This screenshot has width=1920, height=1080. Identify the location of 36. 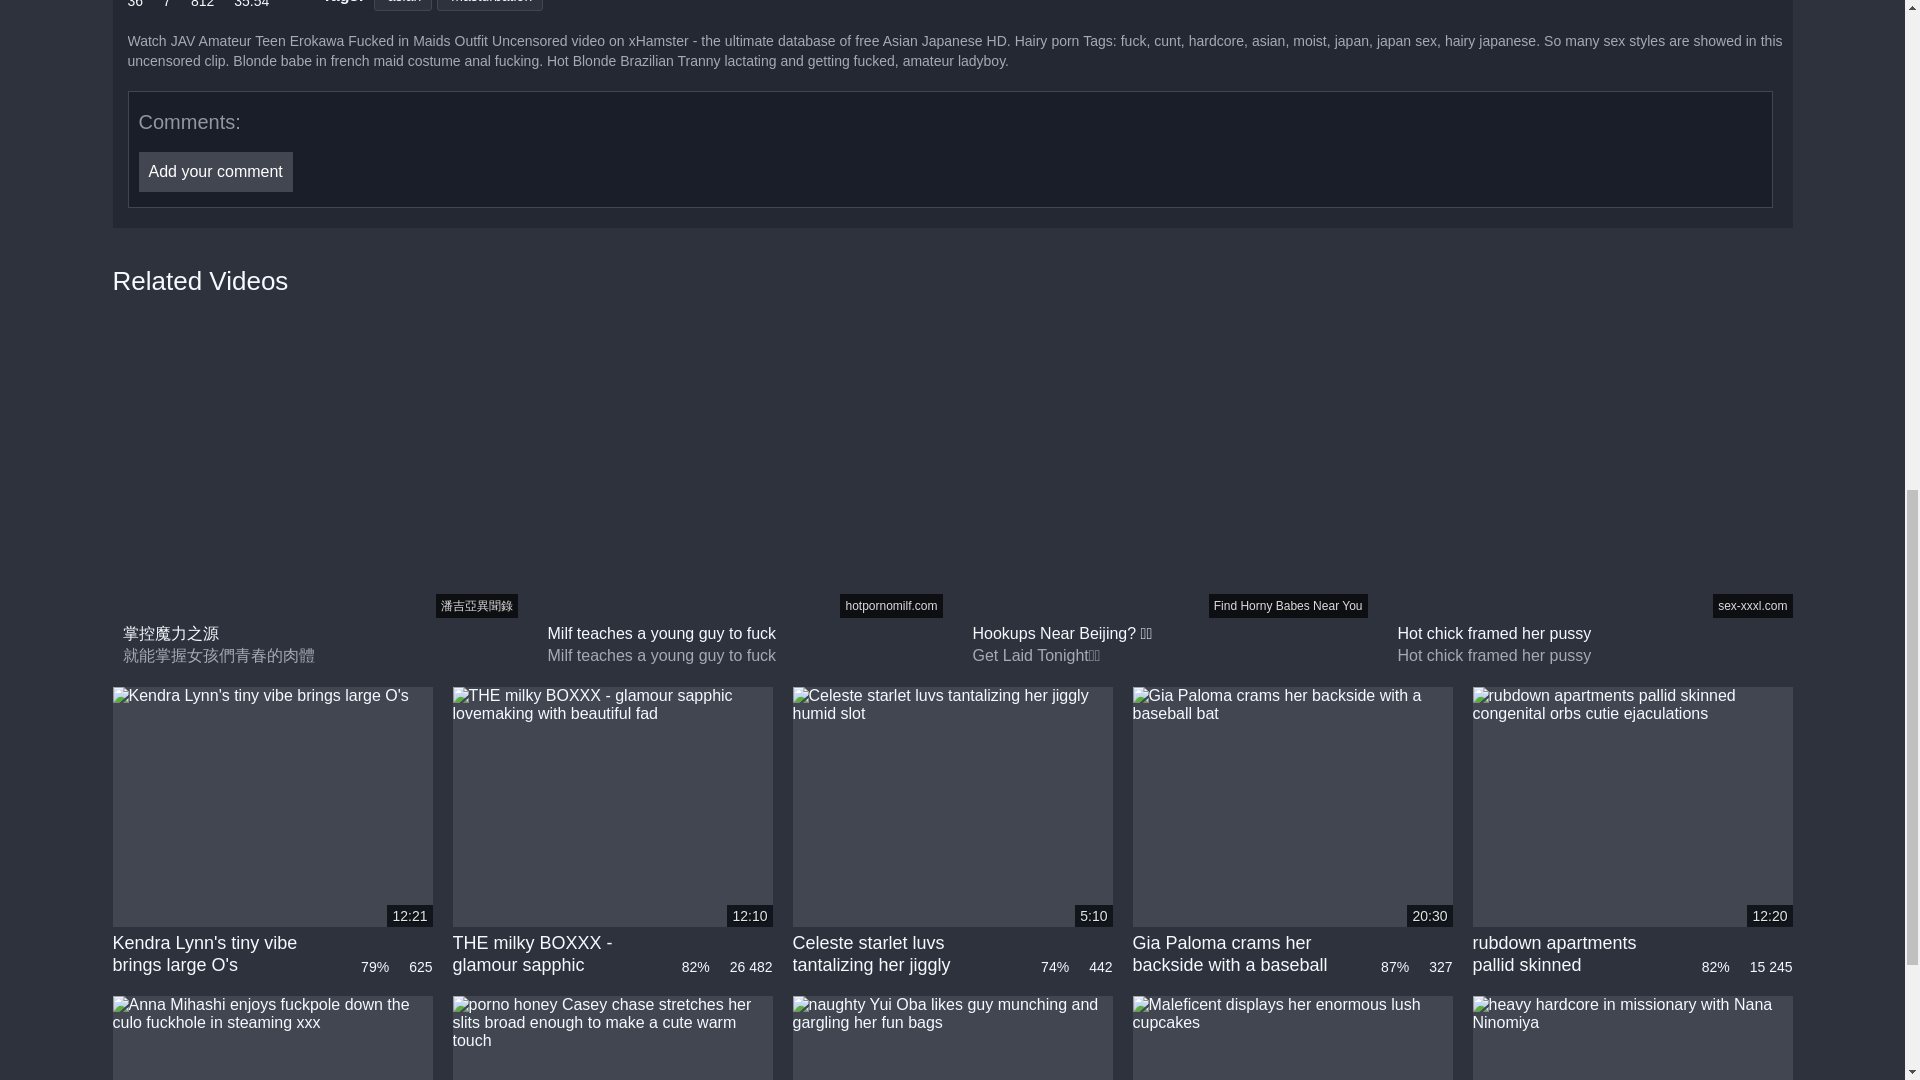
(136, 5).